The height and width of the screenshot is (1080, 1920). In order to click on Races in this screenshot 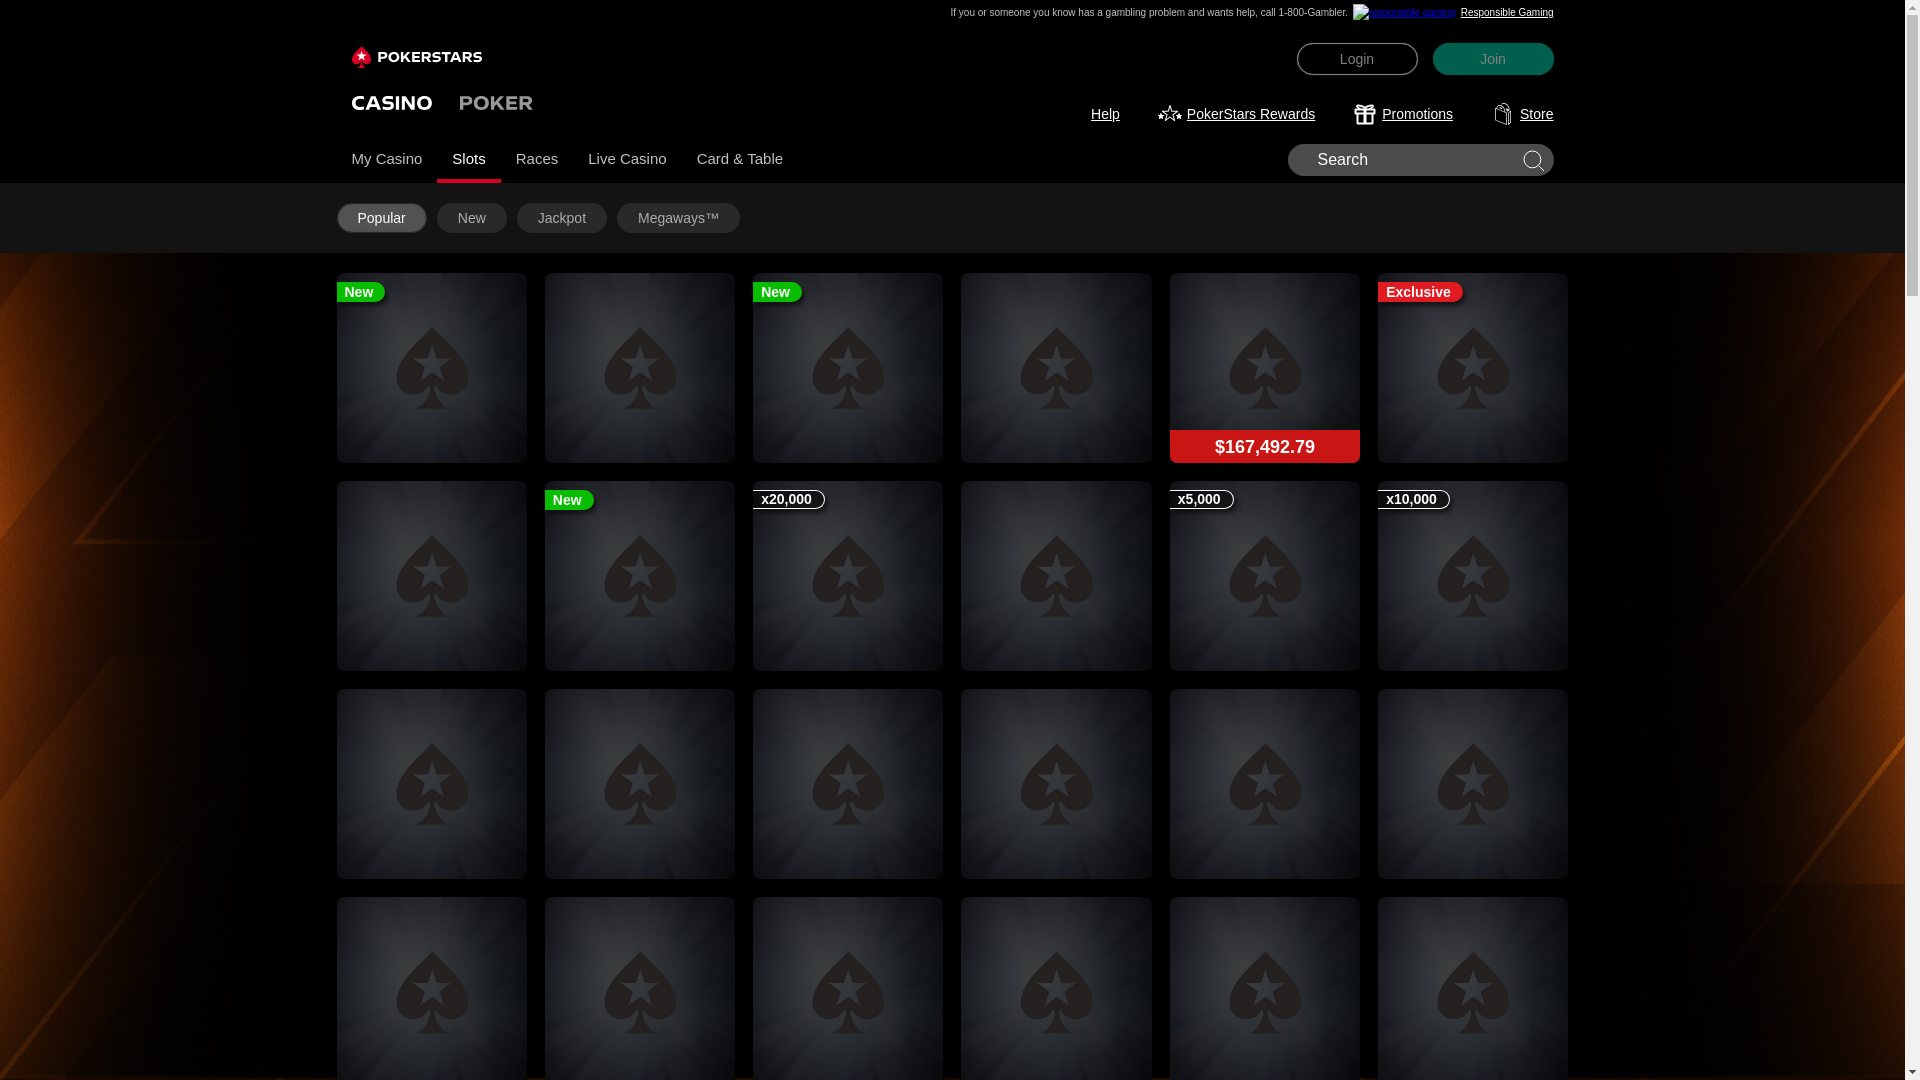, I will do `click(538, 160)`.